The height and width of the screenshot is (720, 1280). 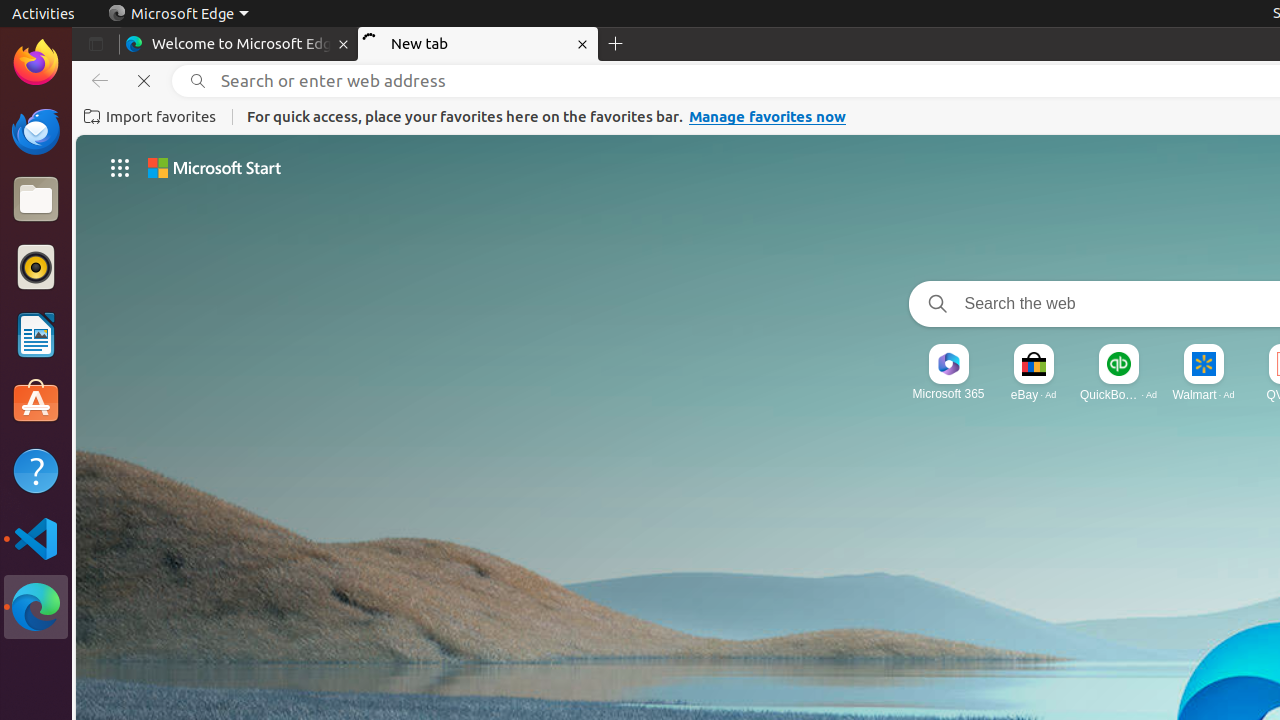 What do you see at coordinates (36, 334) in the screenshot?
I see `LibreOffice Writer` at bounding box center [36, 334].